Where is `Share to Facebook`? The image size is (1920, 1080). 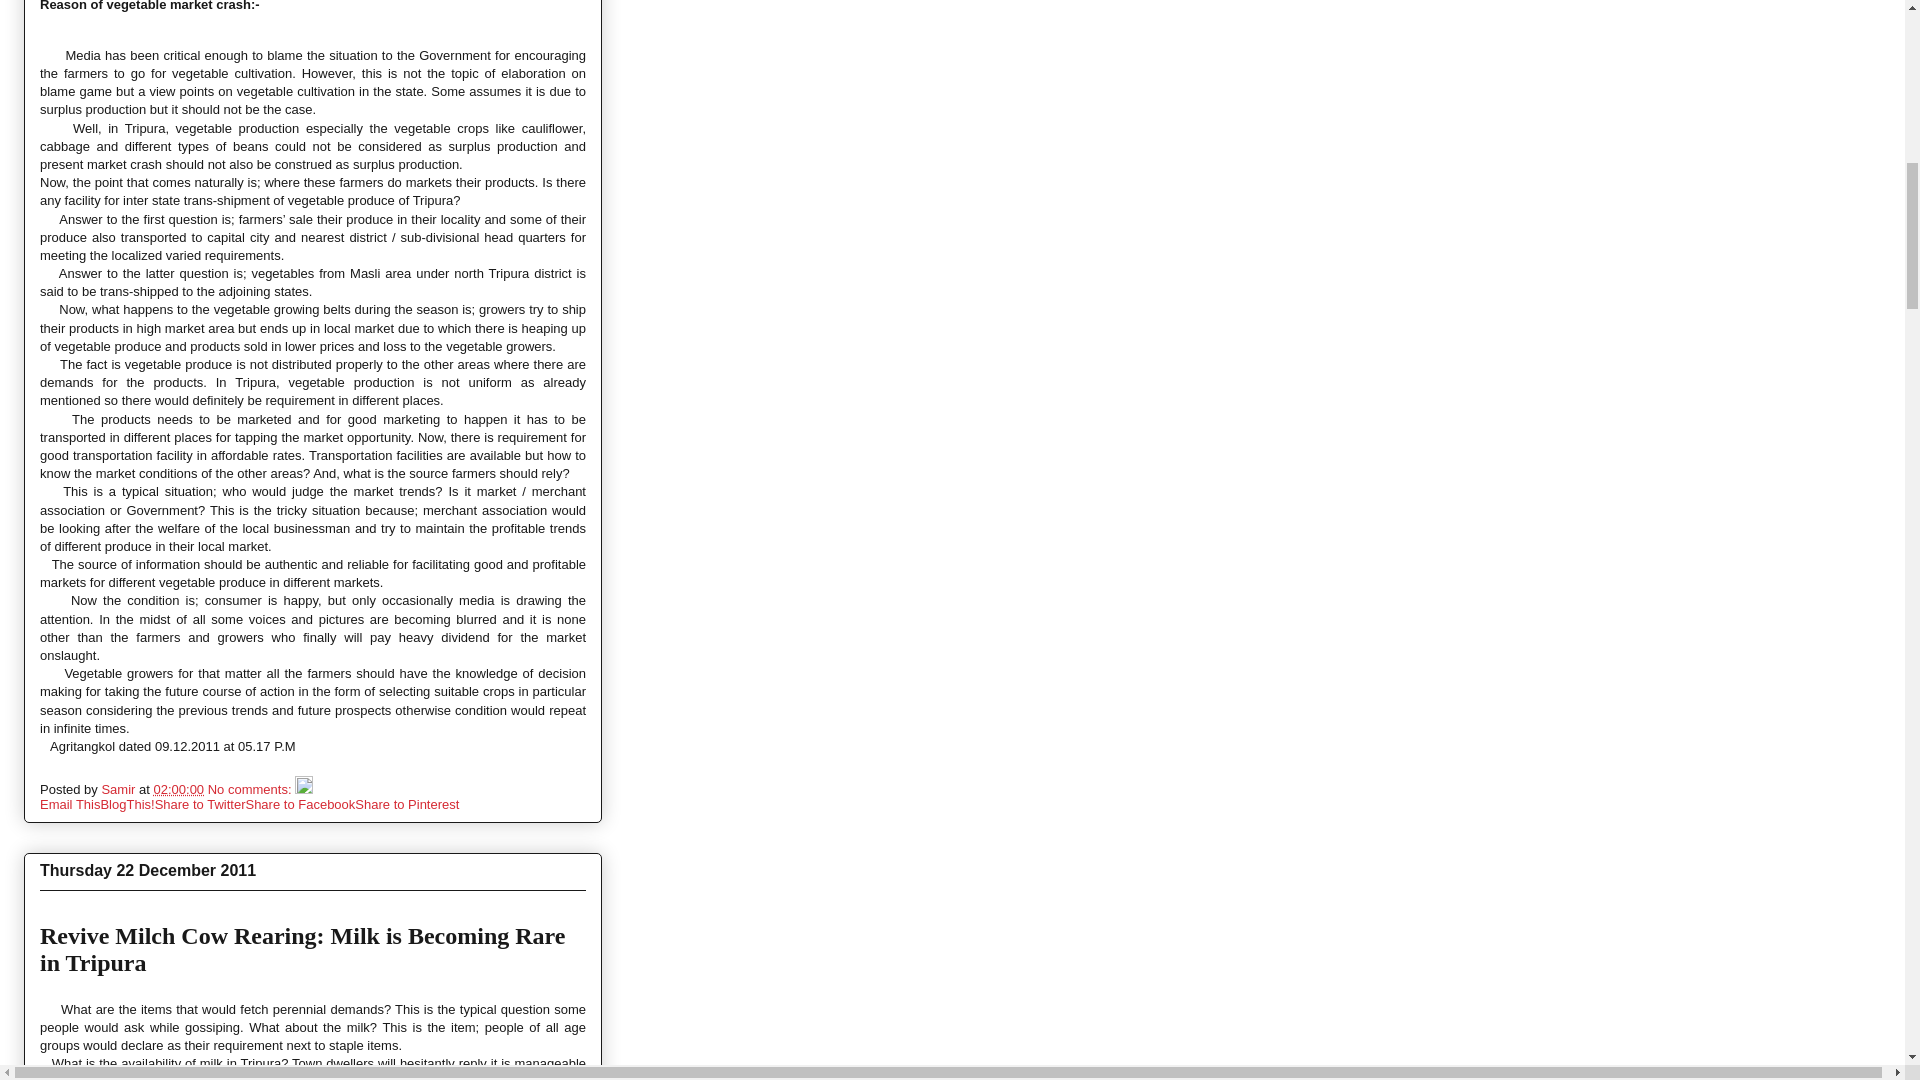
Share to Facebook is located at coordinates (300, 804).